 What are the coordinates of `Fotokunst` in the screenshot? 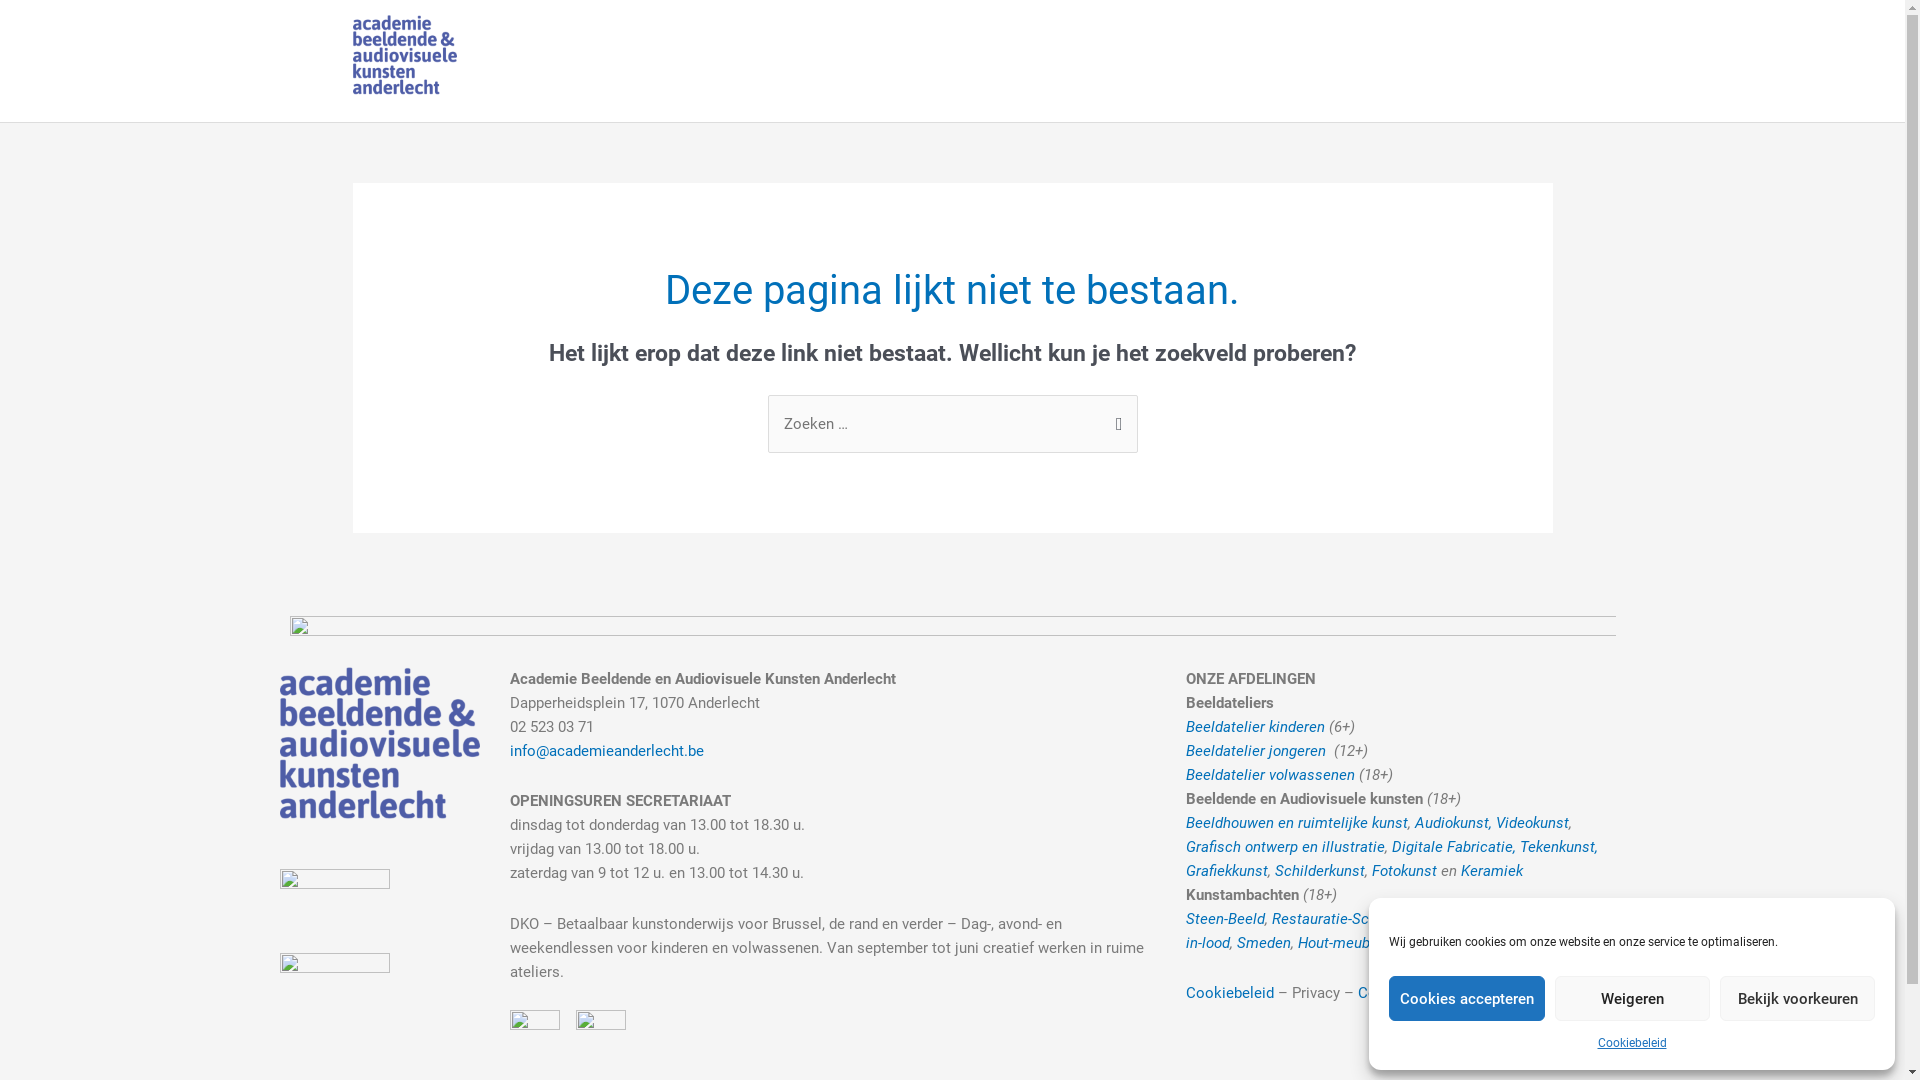 It's located at (1406, 871).